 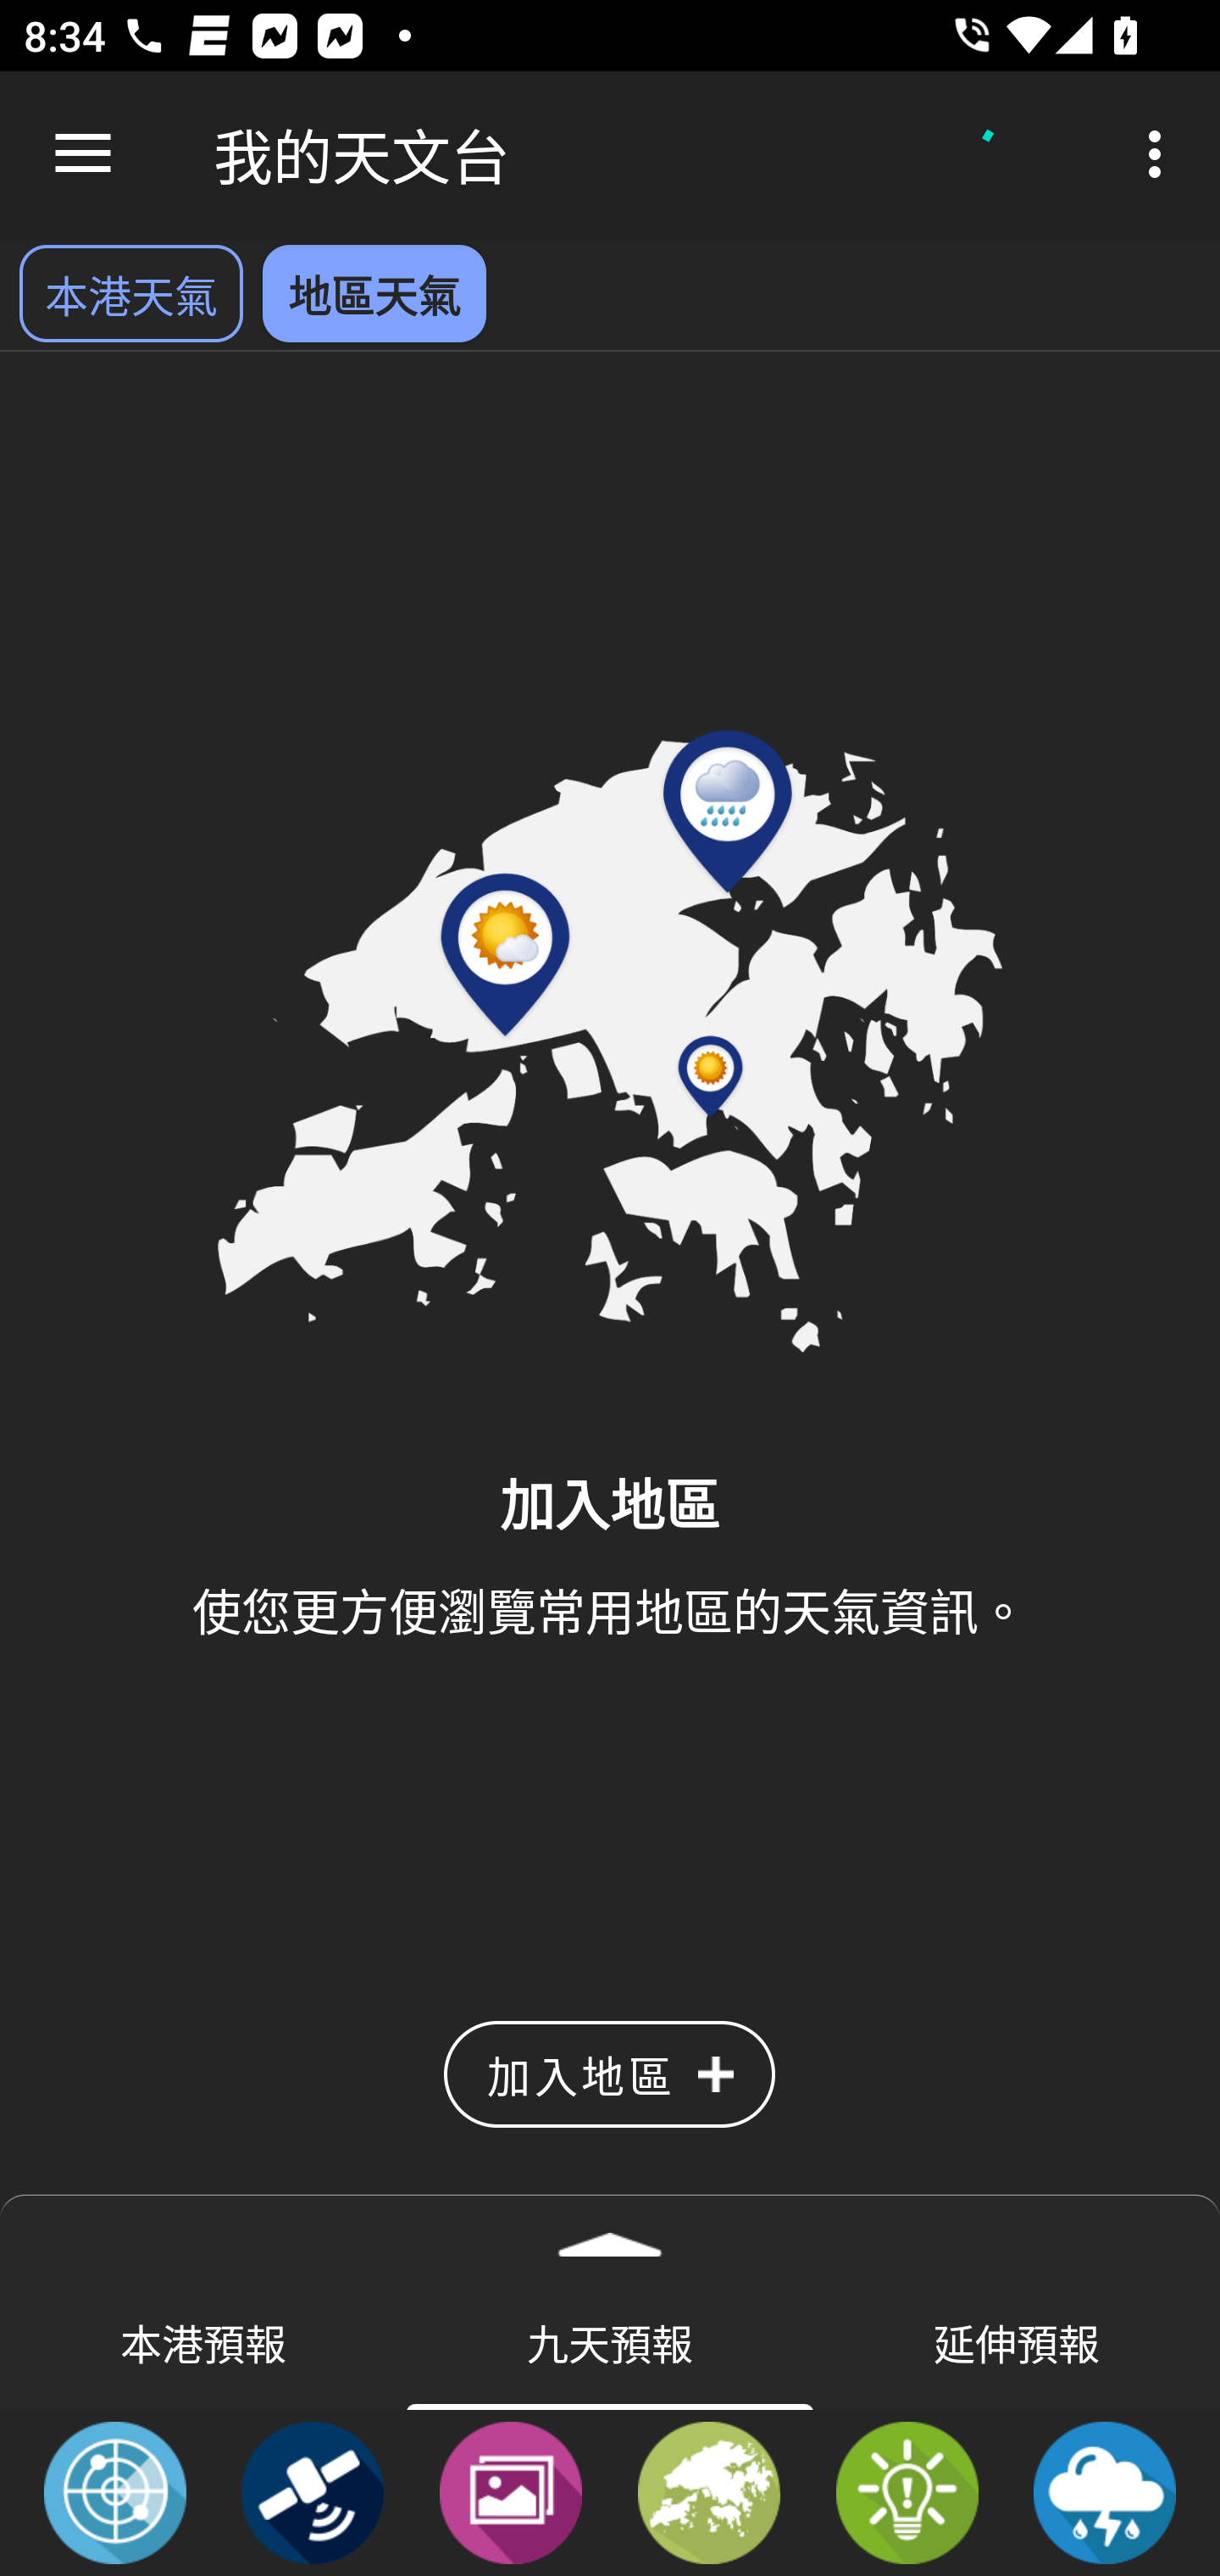 What do you see at coordinates (510, 2491) in the screenshot?
I see `天氣照片` at bounding box center [510, 2491].